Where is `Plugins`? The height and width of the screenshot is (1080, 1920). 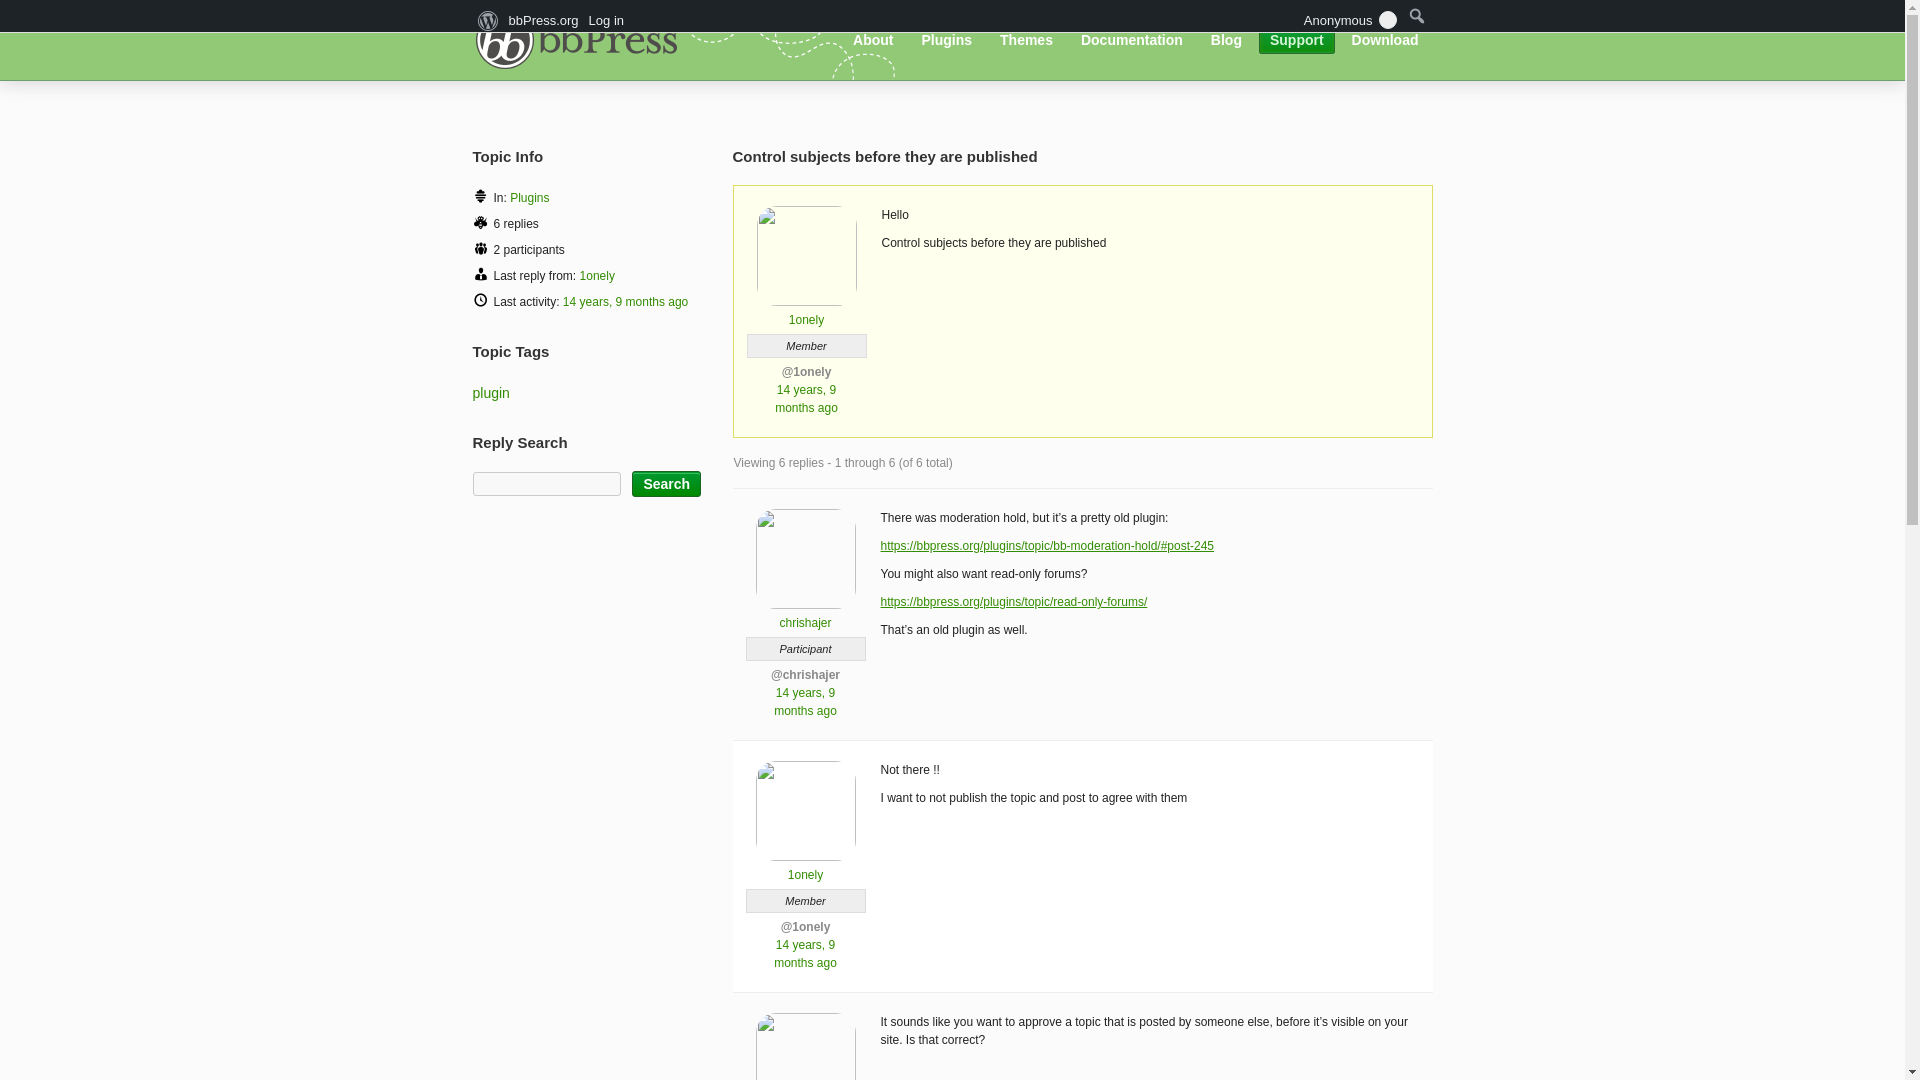 Plugins is located at coordinates (530, 198).